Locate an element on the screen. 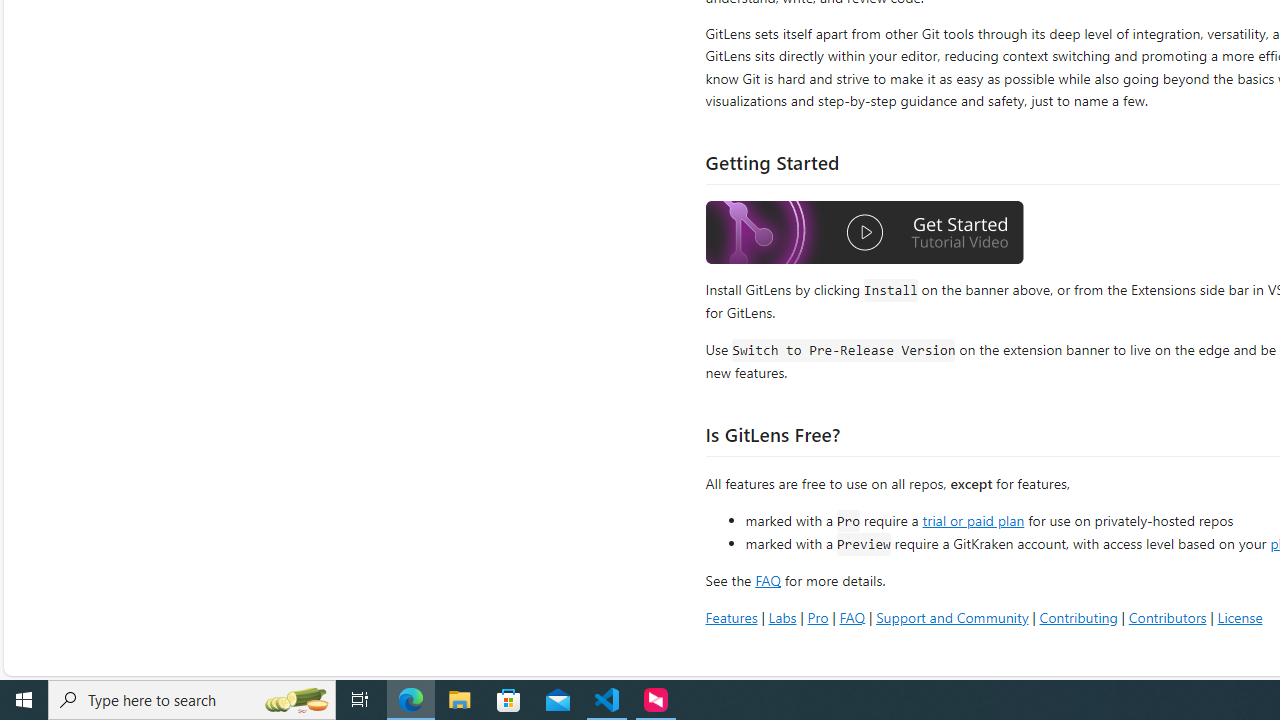 The height and width of the screenshot is (720, 1280). Contributors is located at coordinates (1167, 616).